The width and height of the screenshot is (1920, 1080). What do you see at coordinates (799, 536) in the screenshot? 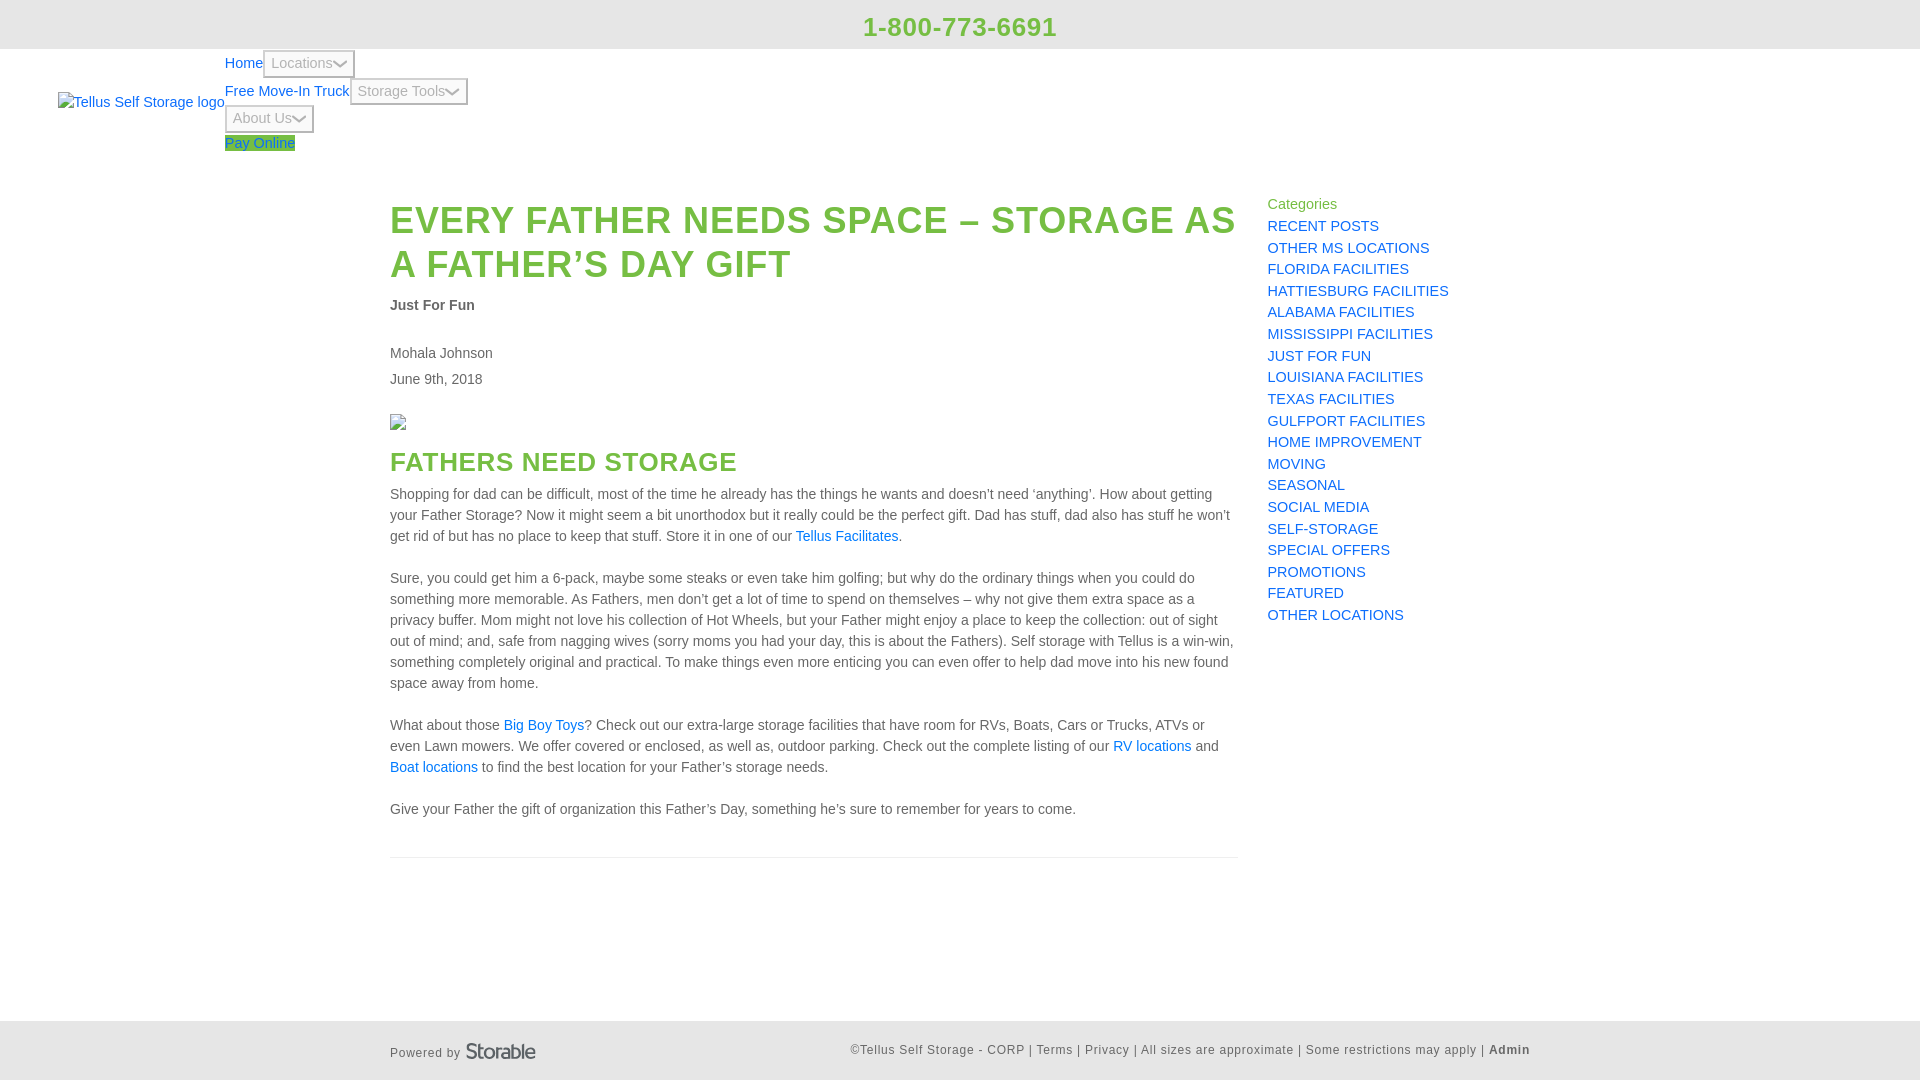
I see `T` at bounding box center [799, 536].